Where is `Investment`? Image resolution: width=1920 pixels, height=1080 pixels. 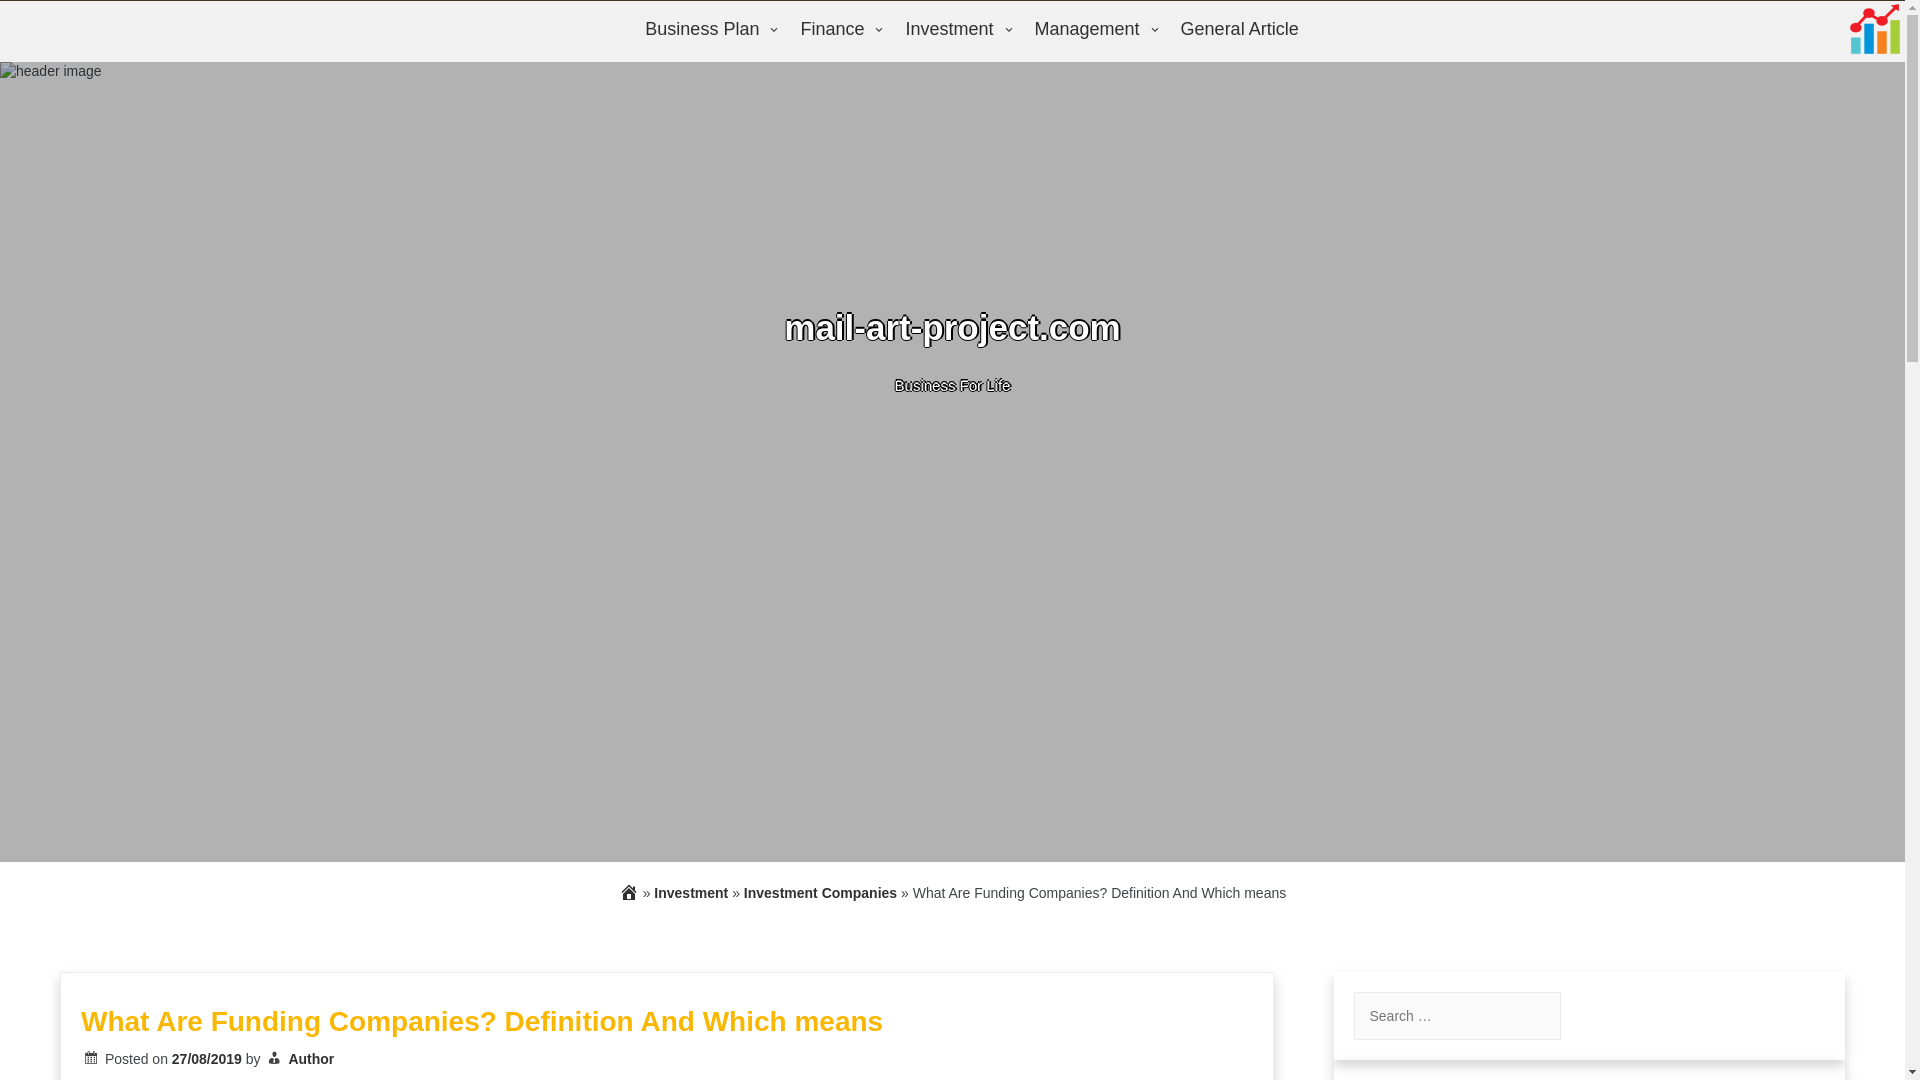 Investment is located at coordinates (690, 892).